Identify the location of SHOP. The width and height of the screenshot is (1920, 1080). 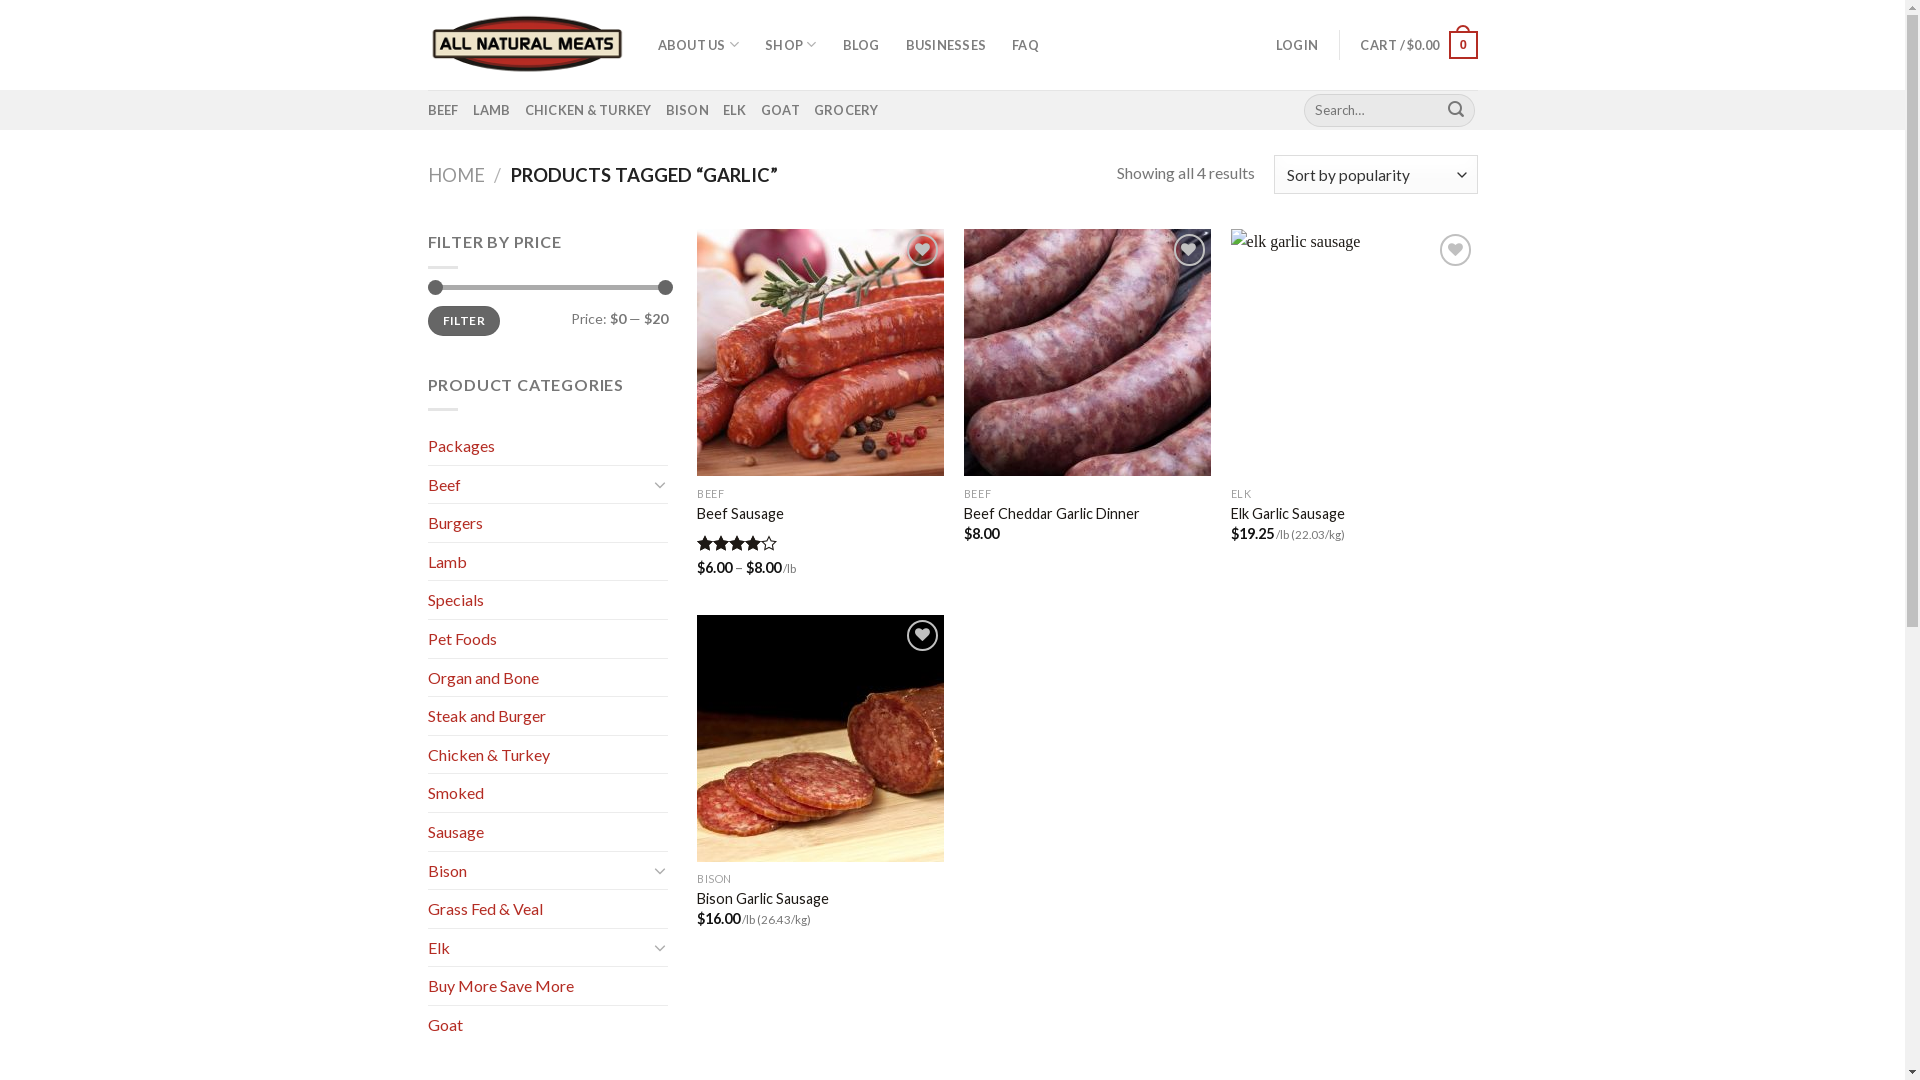
(790, 45).